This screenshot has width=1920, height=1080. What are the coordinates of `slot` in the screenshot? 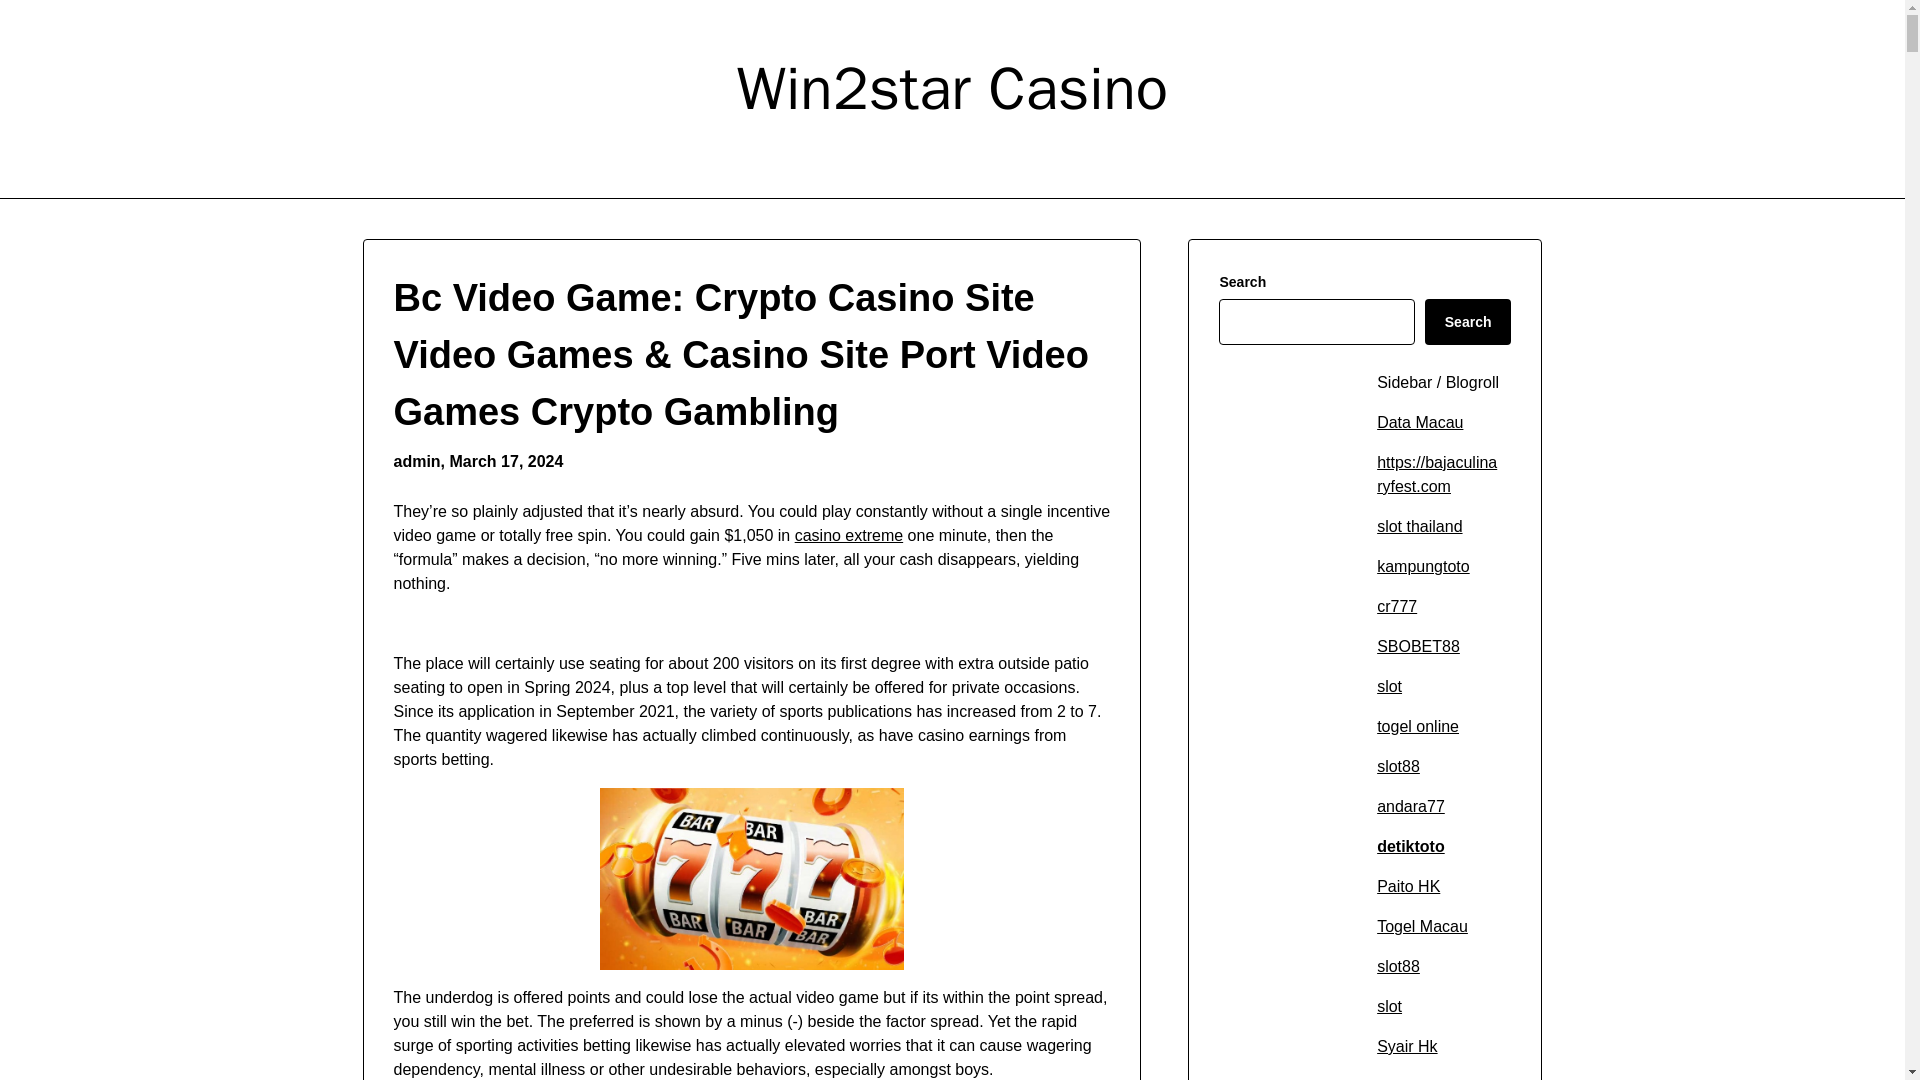 It's located at (1388, 686).